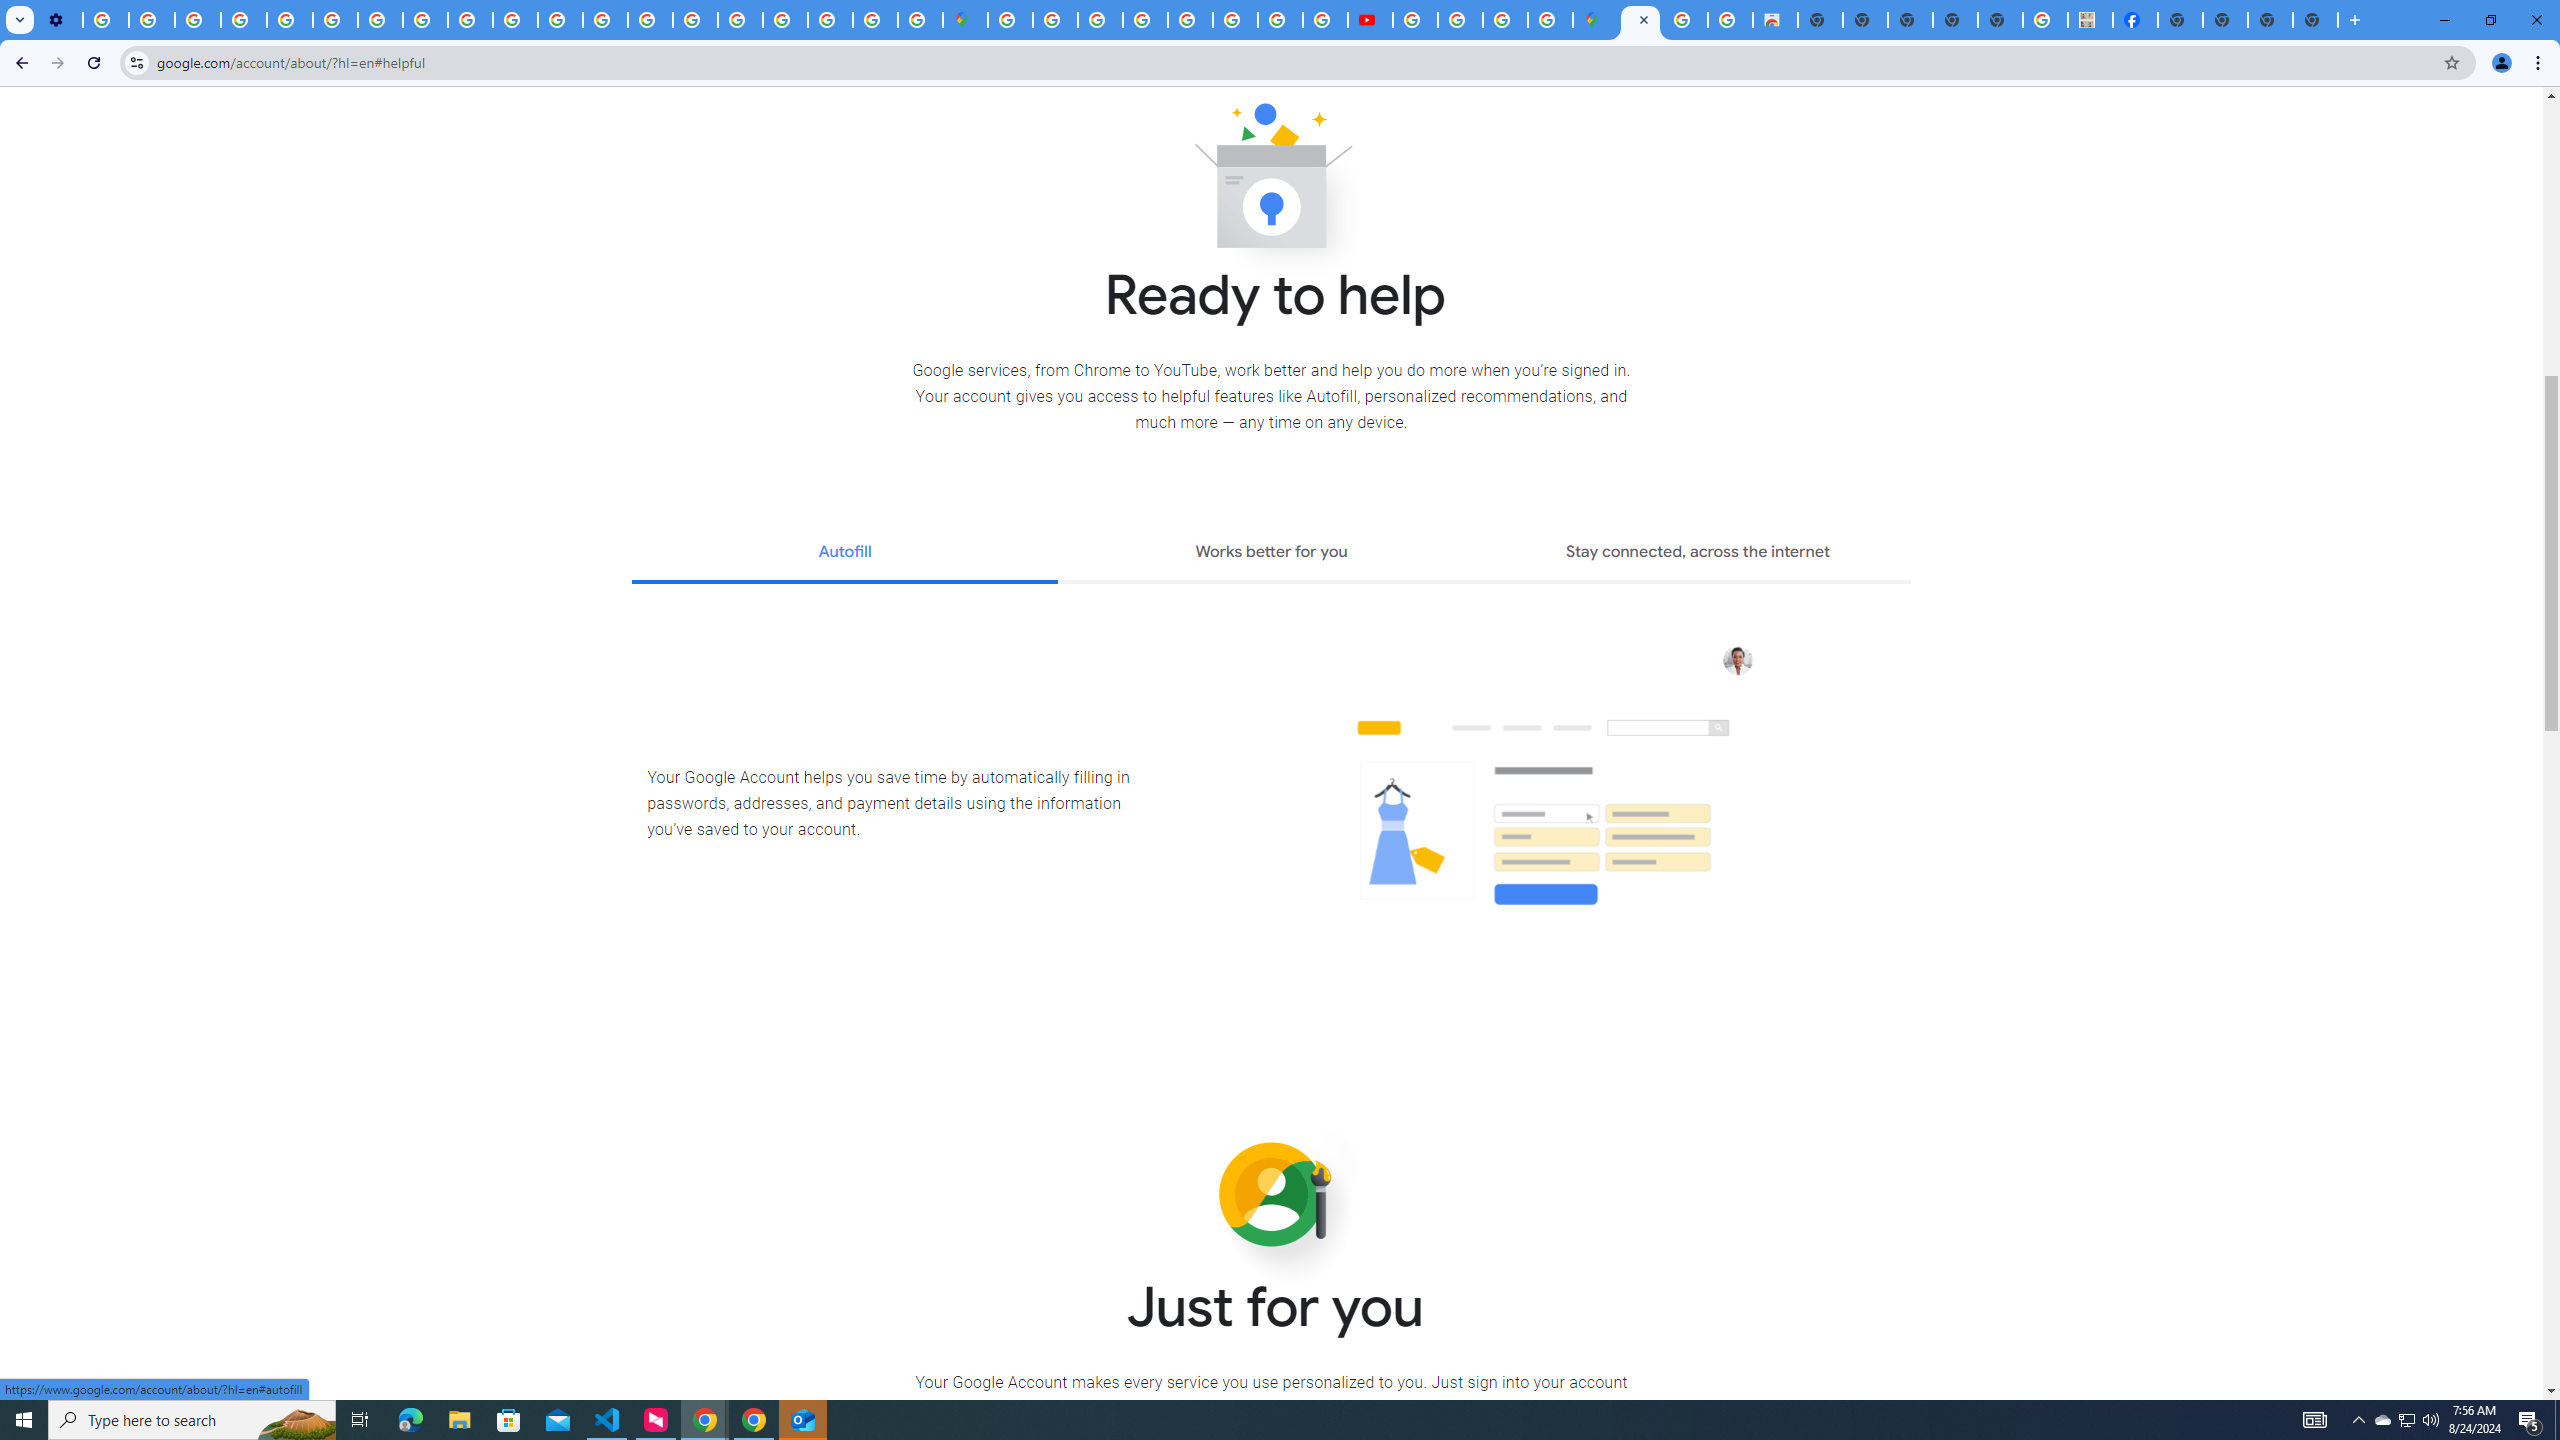 This screenshot has height=1440, width=2560. Describe the element at coordinates (1596, 20) in the screenshot. I see `Google Maps` at that location.